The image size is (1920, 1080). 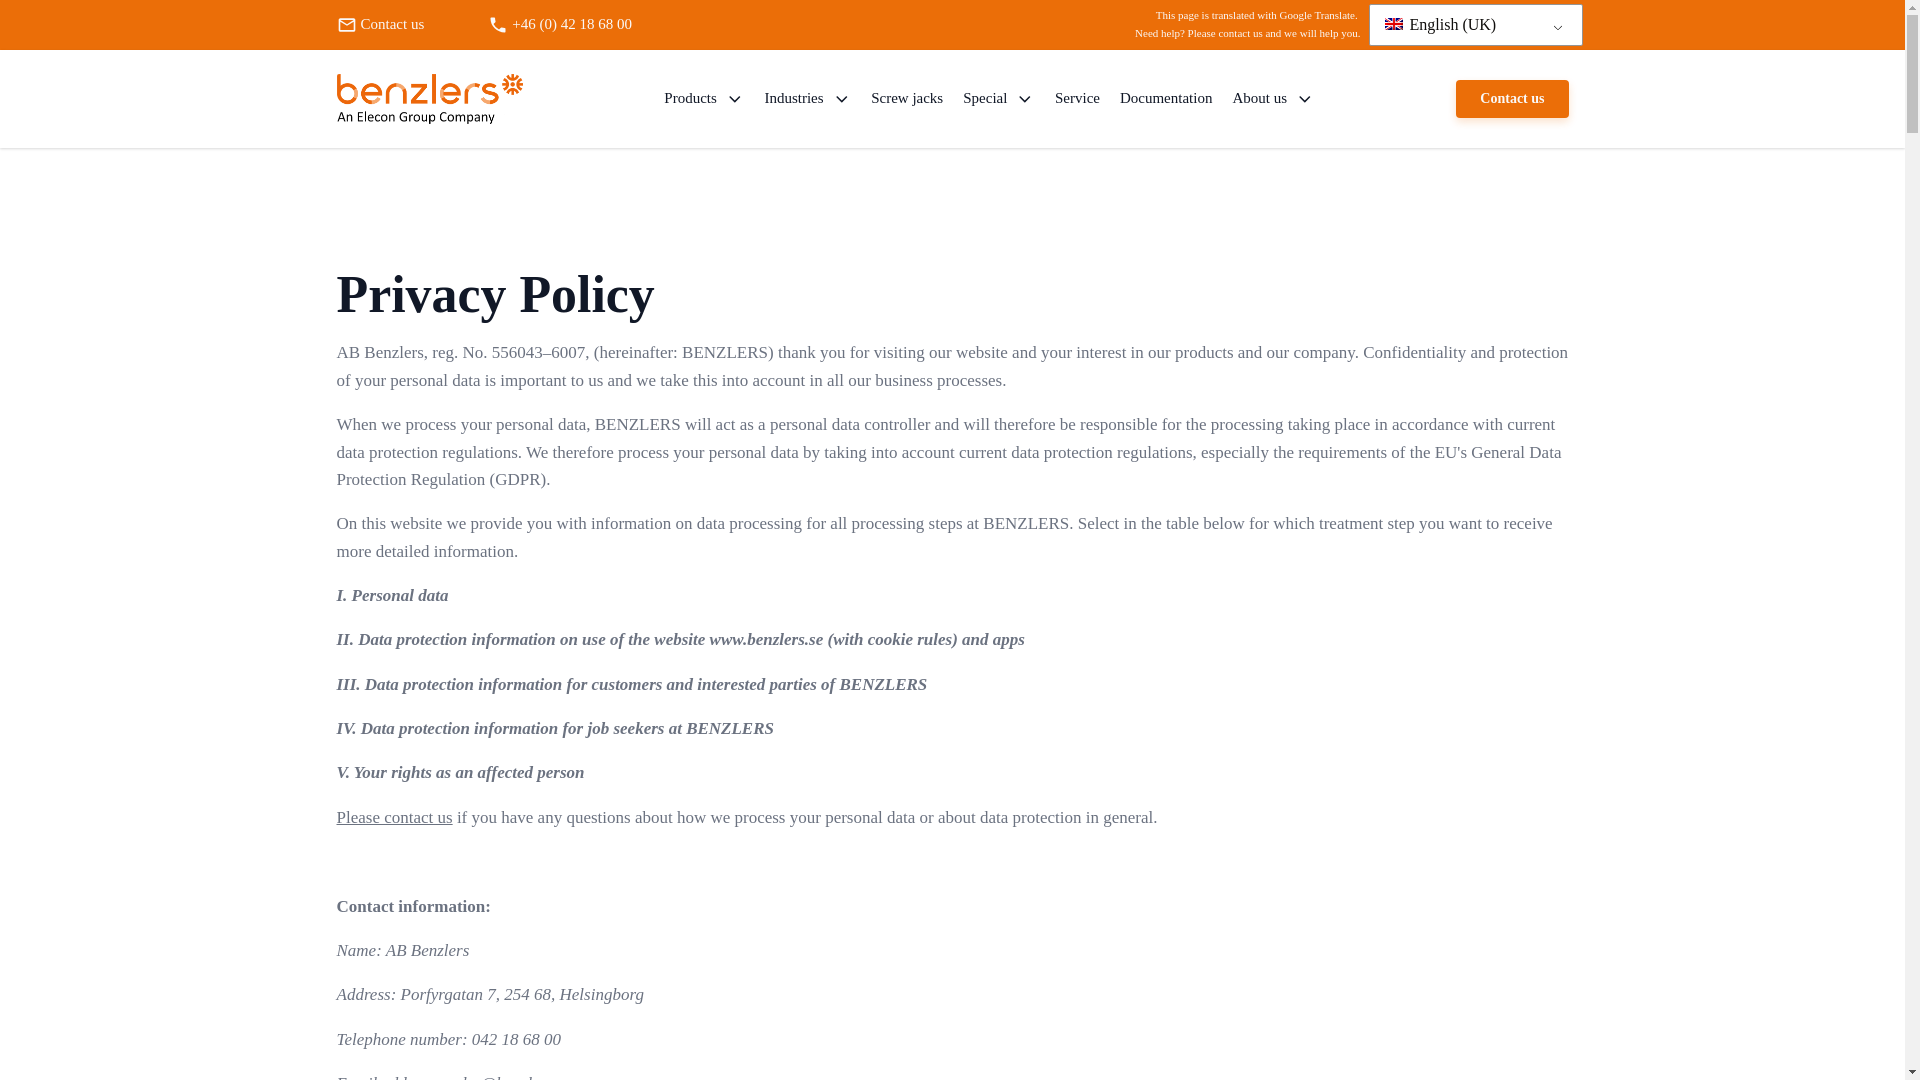 What do you see at coordinates (807, 98) in the screenshot?
I see `Industries` at bounding box center [807, 98].